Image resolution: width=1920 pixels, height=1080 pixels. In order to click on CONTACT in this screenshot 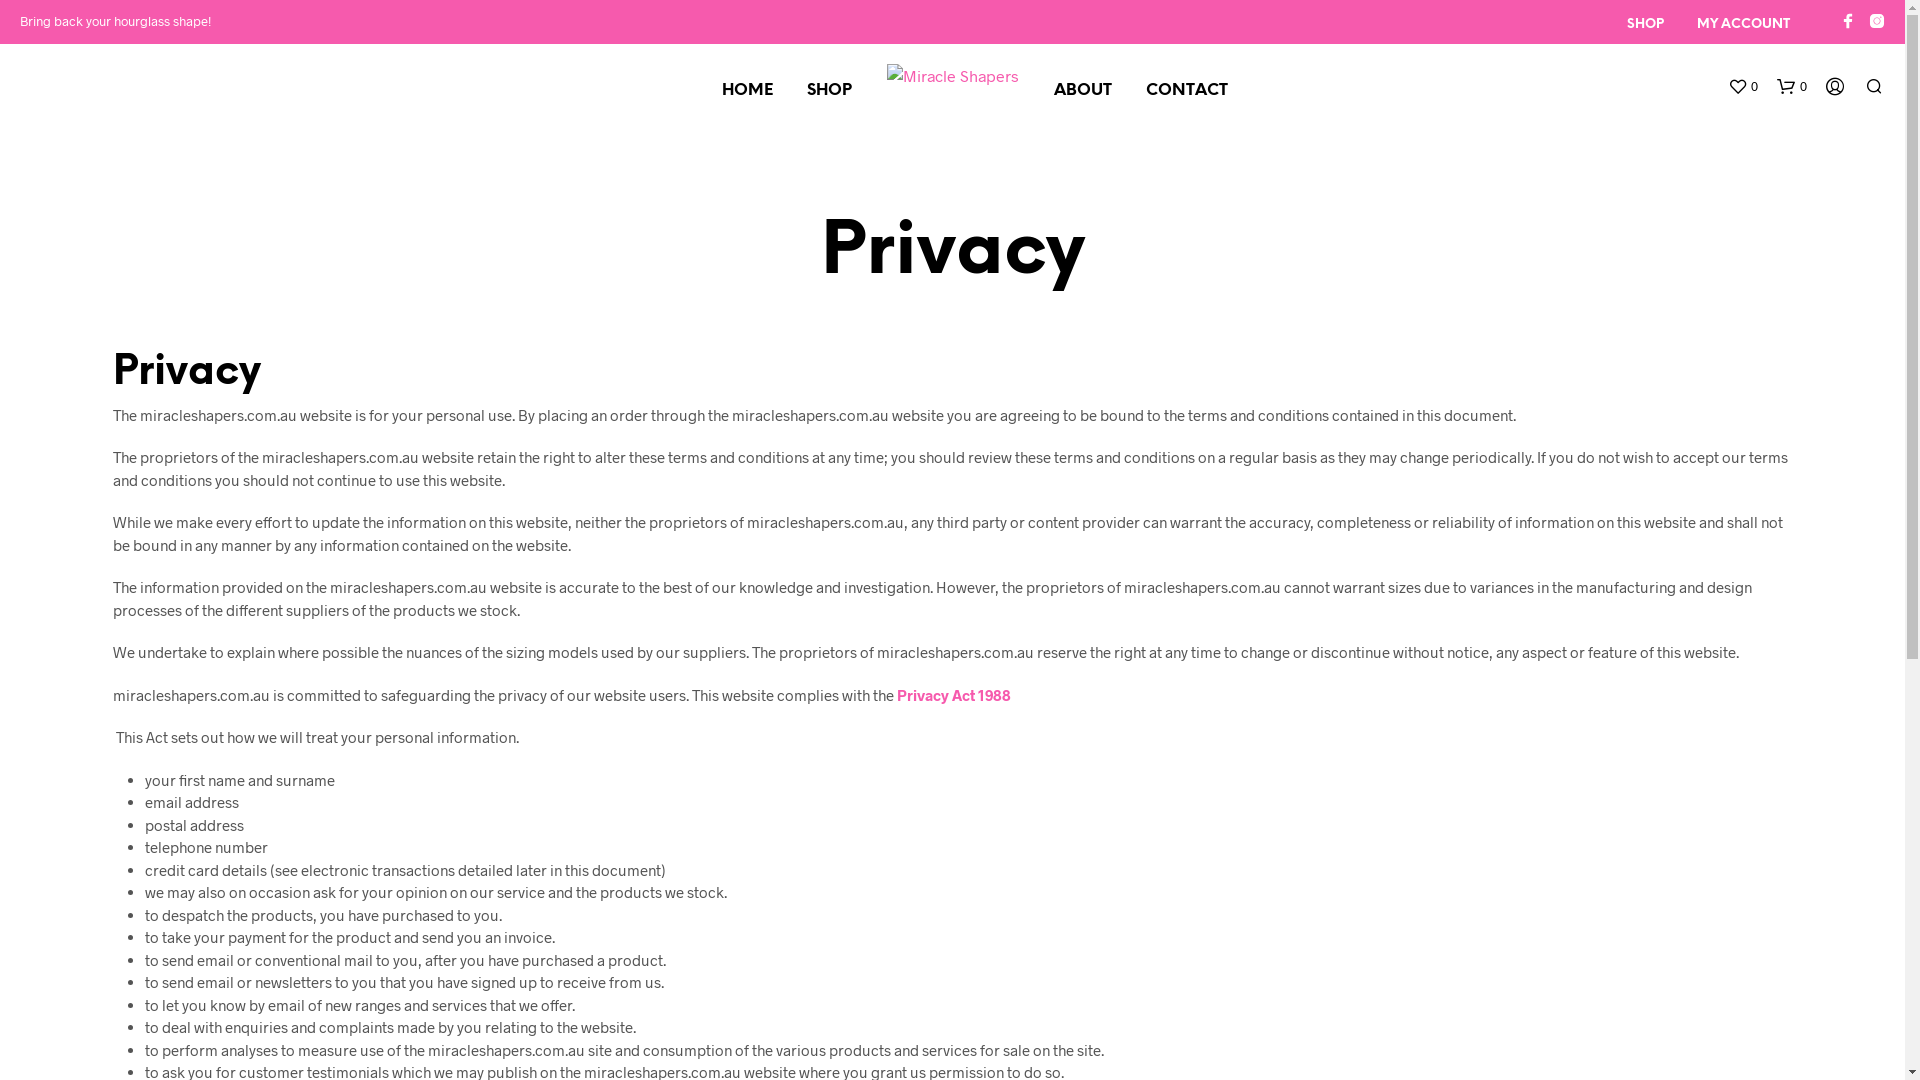, I will do `click(1186, 91)`.